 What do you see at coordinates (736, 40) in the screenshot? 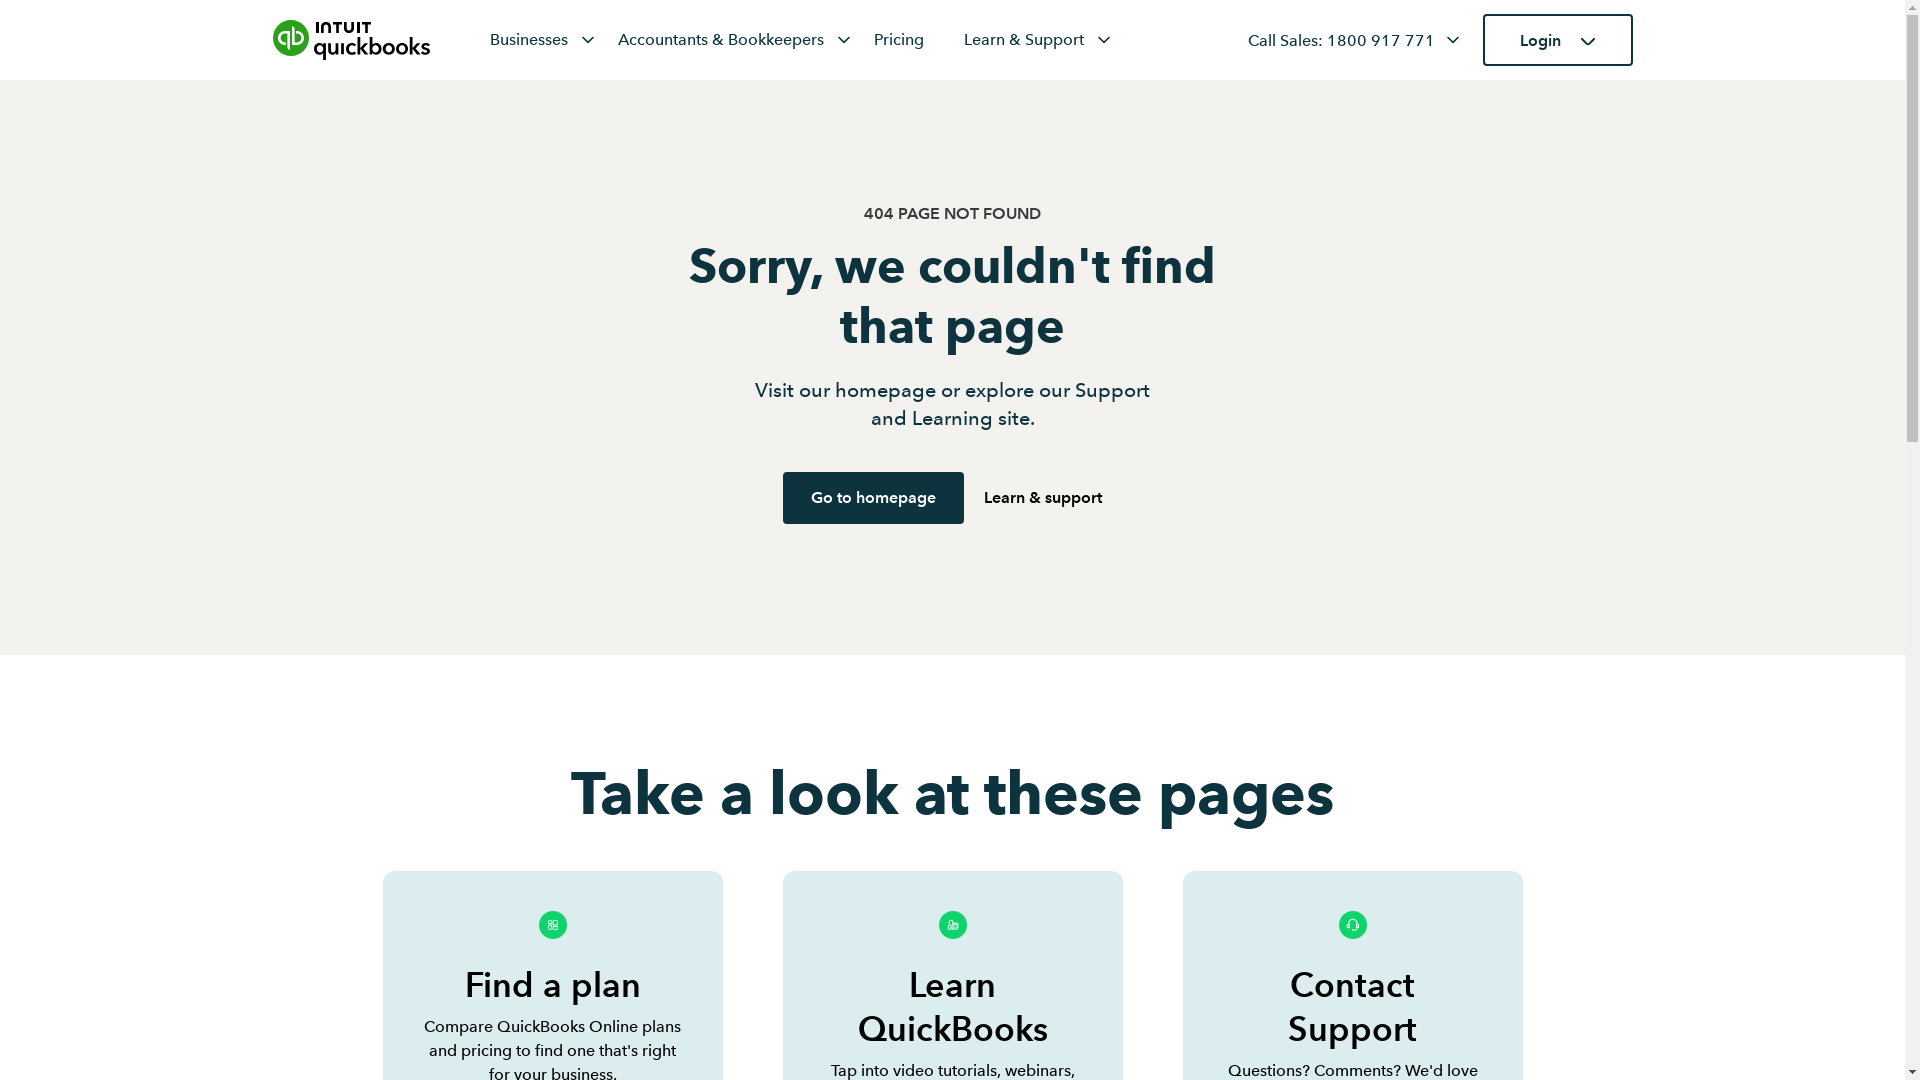
I see `Accountants & Bookkeepers` at bounding box center [736, 40].